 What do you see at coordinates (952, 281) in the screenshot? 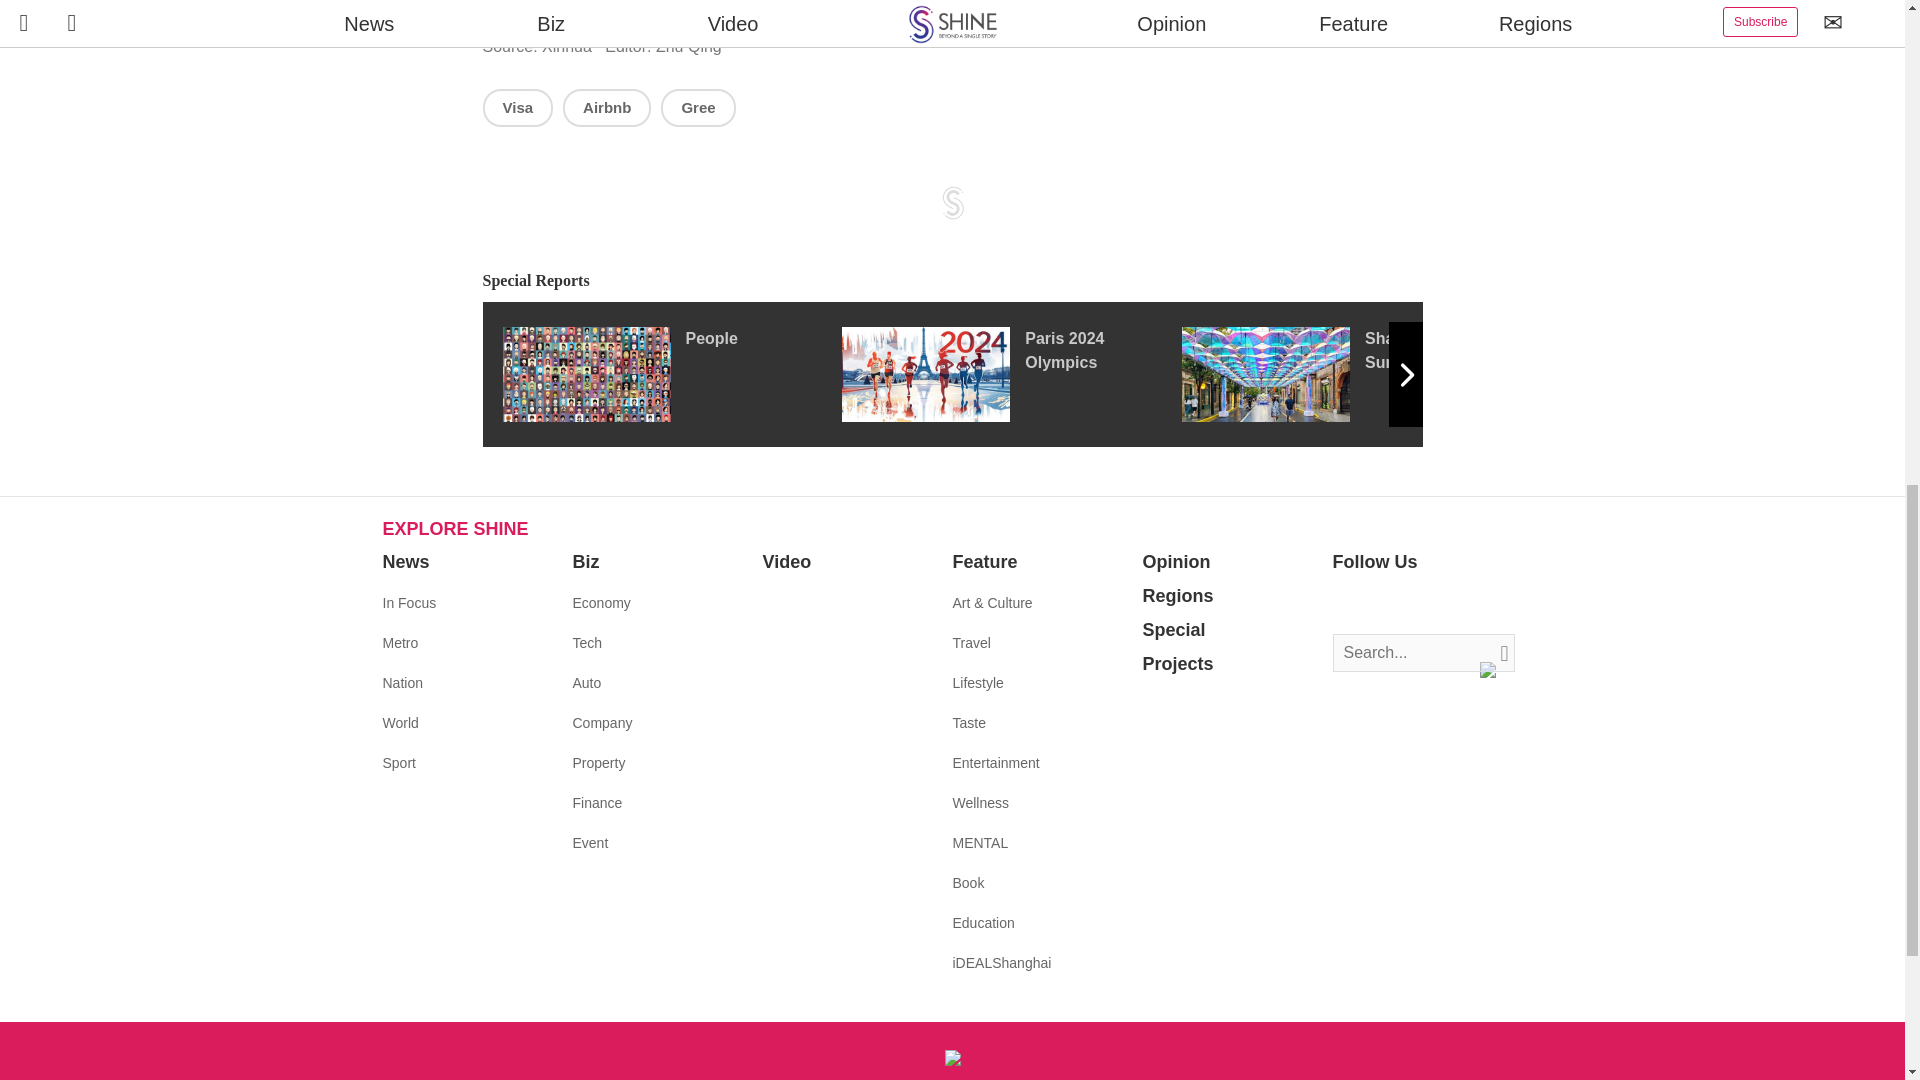
I see `Special Reports` at bounding box center [952, 281].